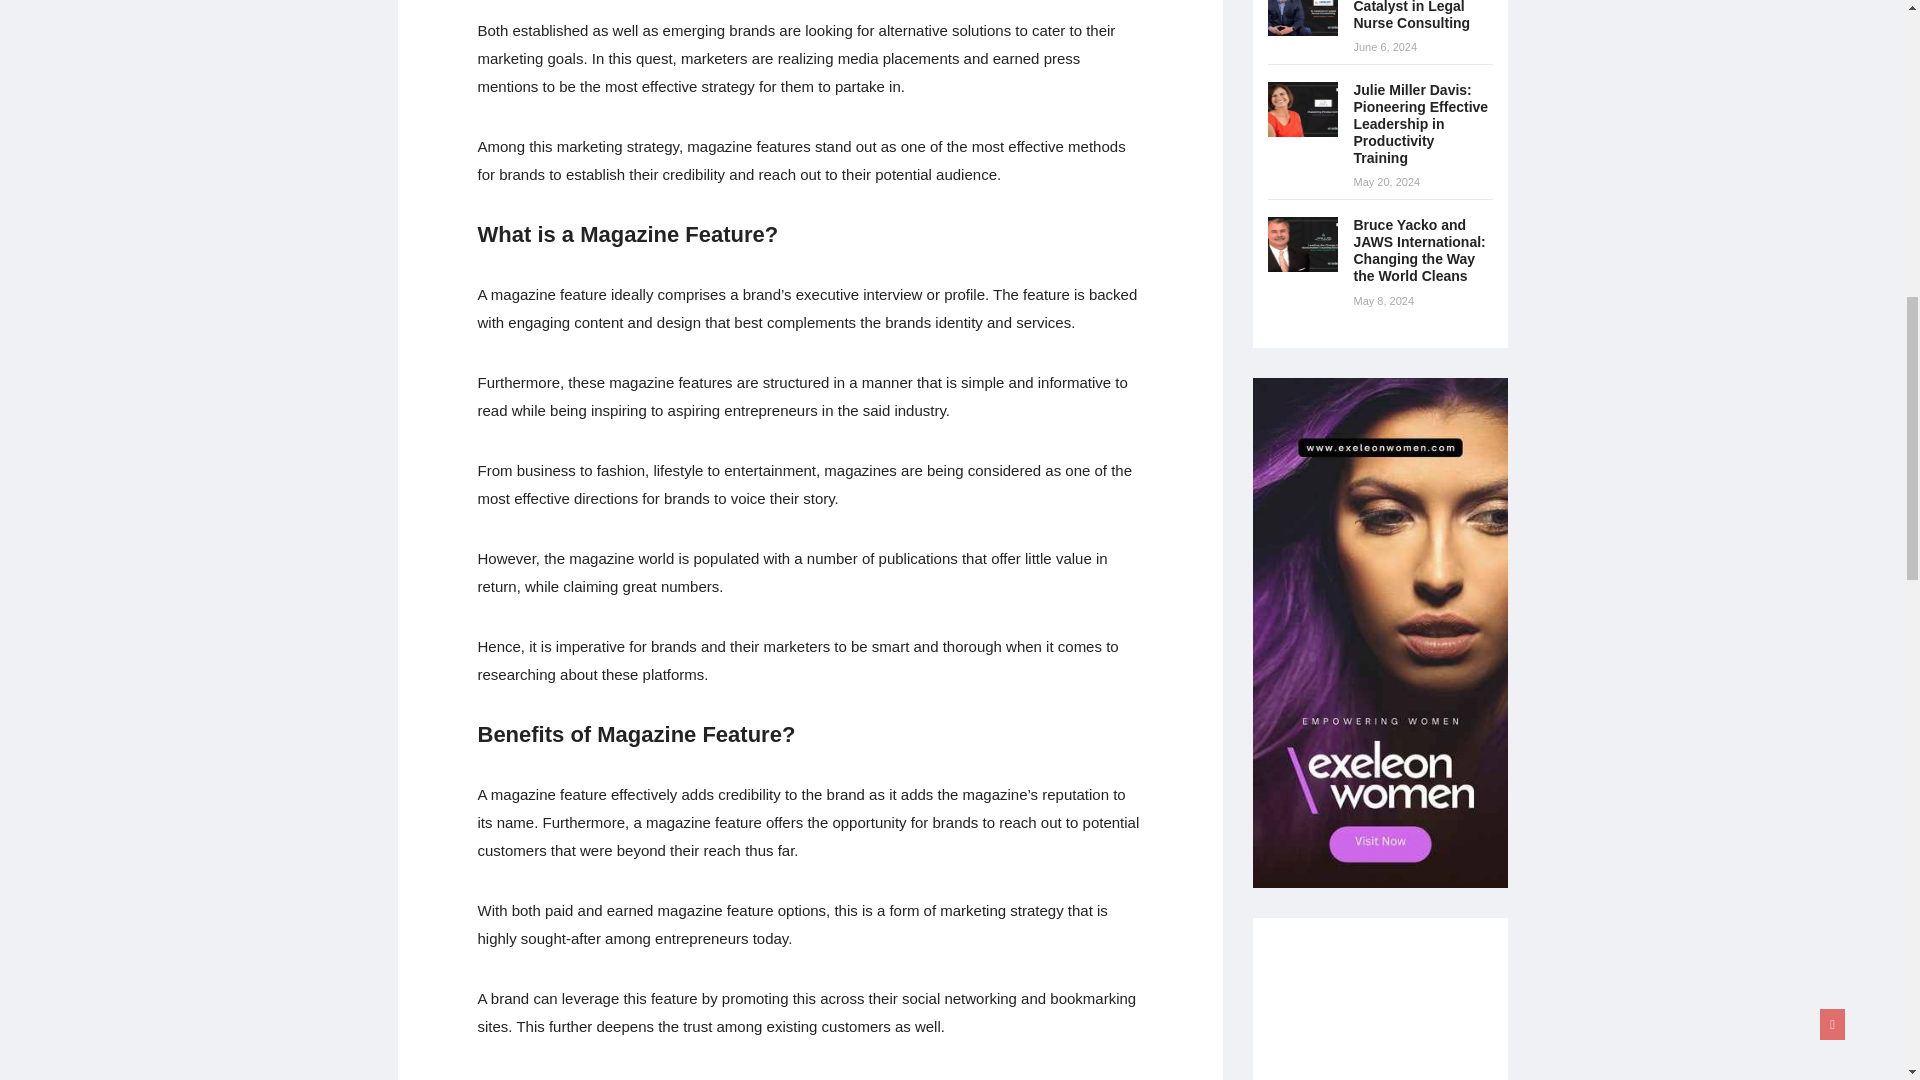  What do you see at coordinates (1416, 16) in the screenshot?
I see `Randy Loveless: A Catalyst in Legal Nurse Consulting` at bounding box center [1416, 16].